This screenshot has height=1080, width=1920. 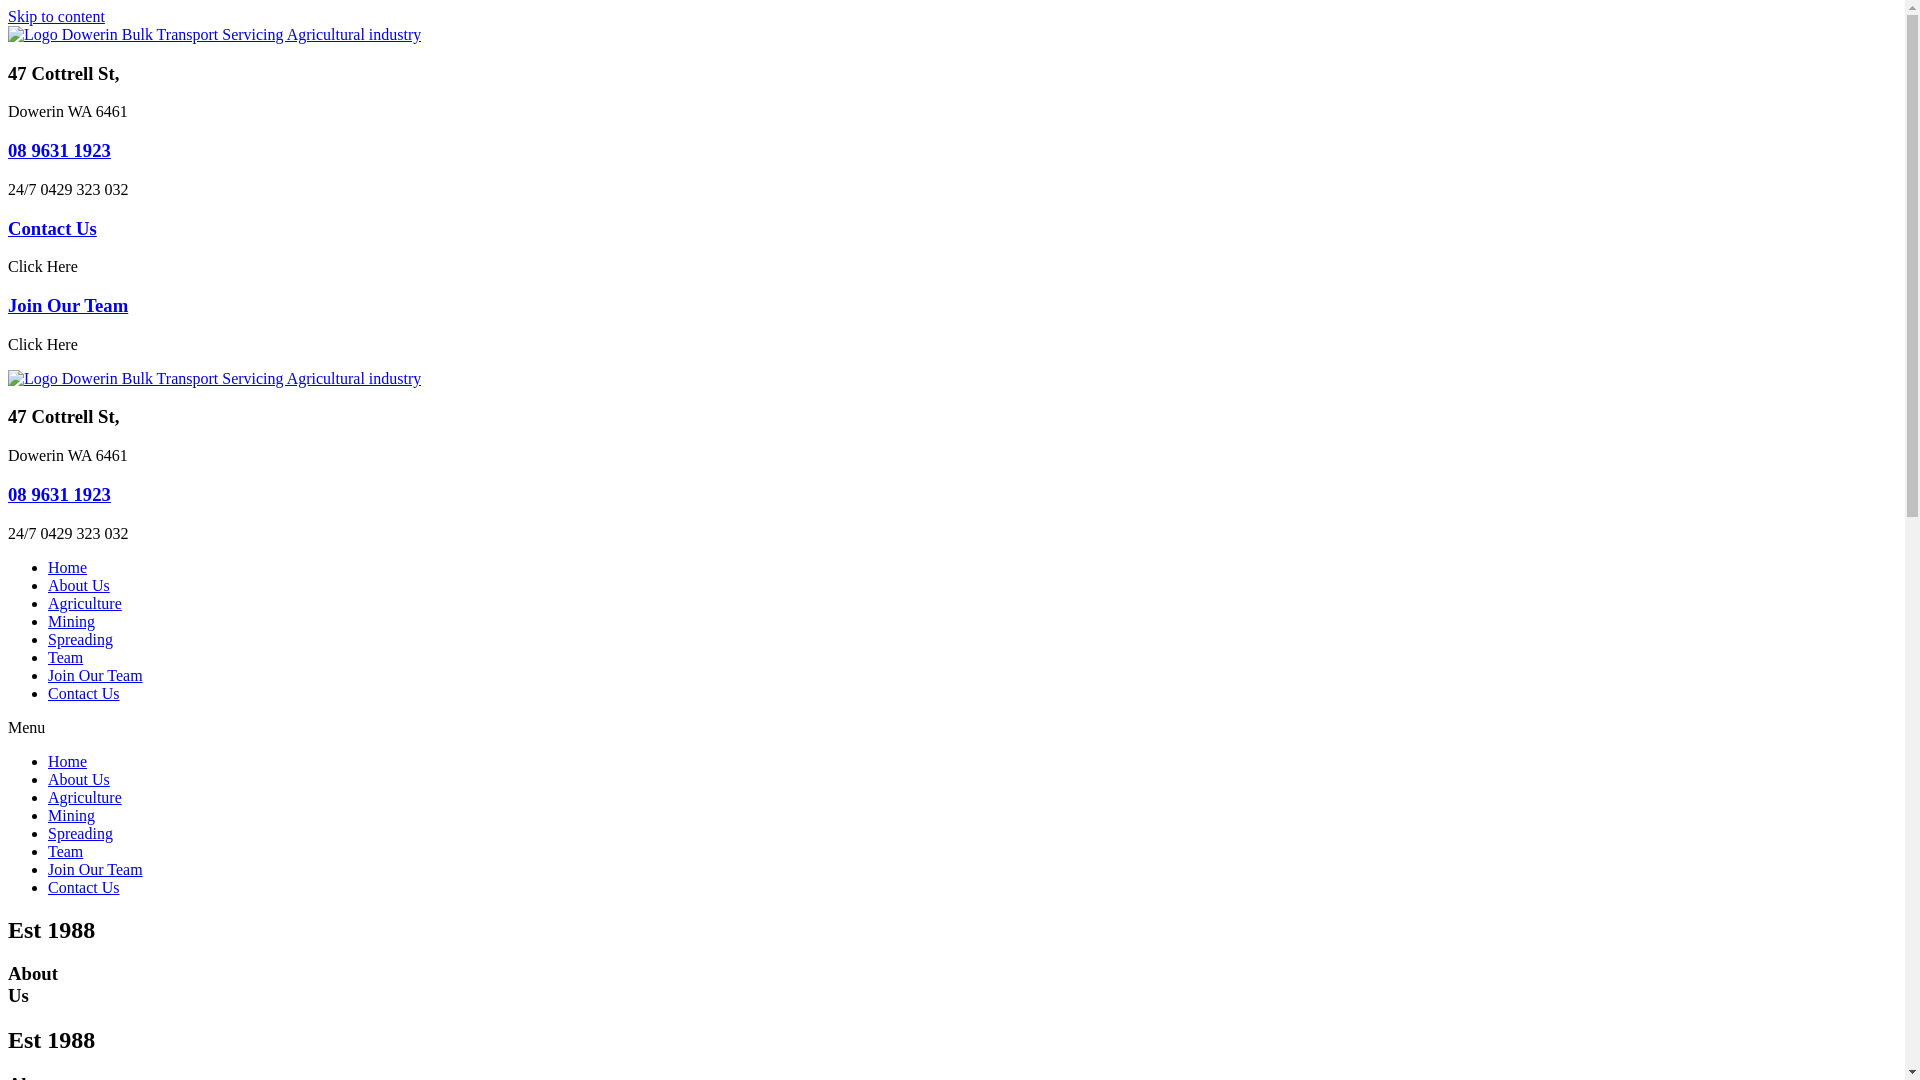 I want to click on Agriculture, so click(x=85, y=798).